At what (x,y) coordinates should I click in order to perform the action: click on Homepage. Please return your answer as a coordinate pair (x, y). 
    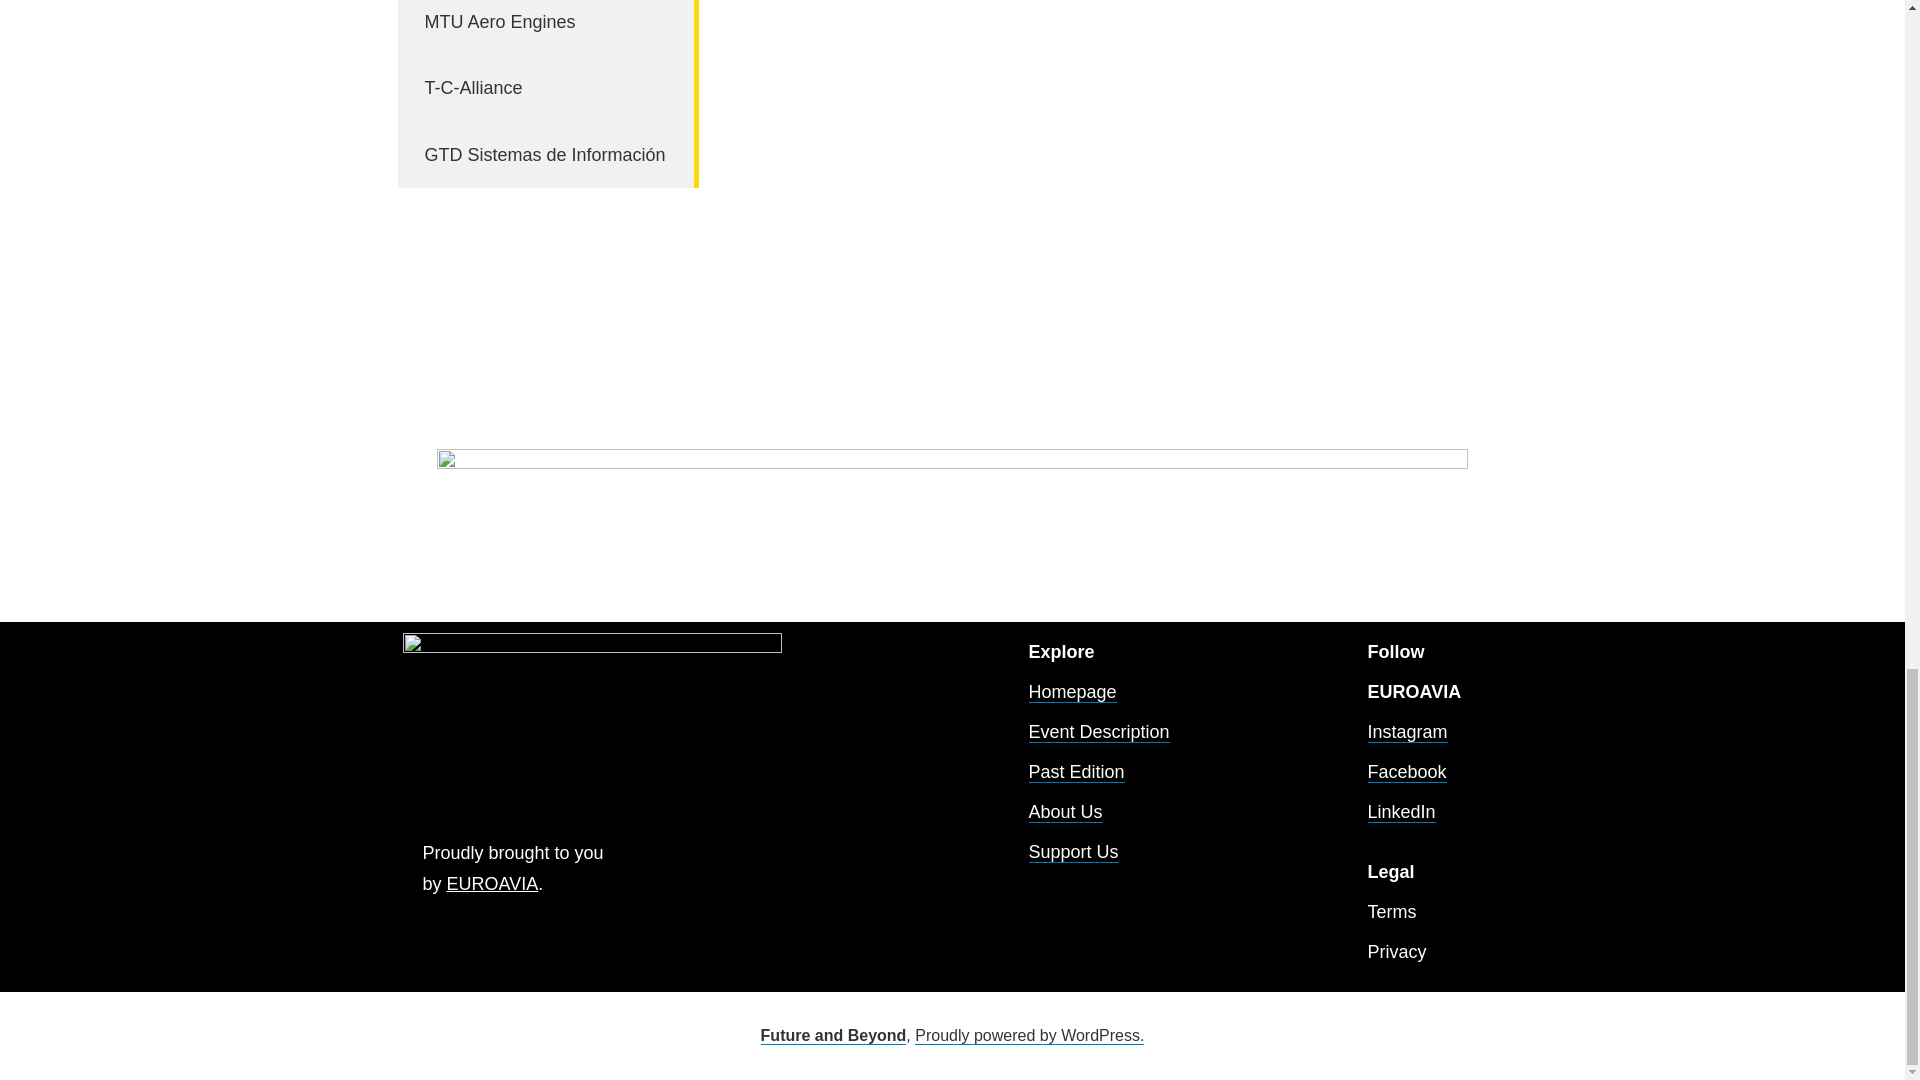
    Looking at the image, I should click on (1071, 692).